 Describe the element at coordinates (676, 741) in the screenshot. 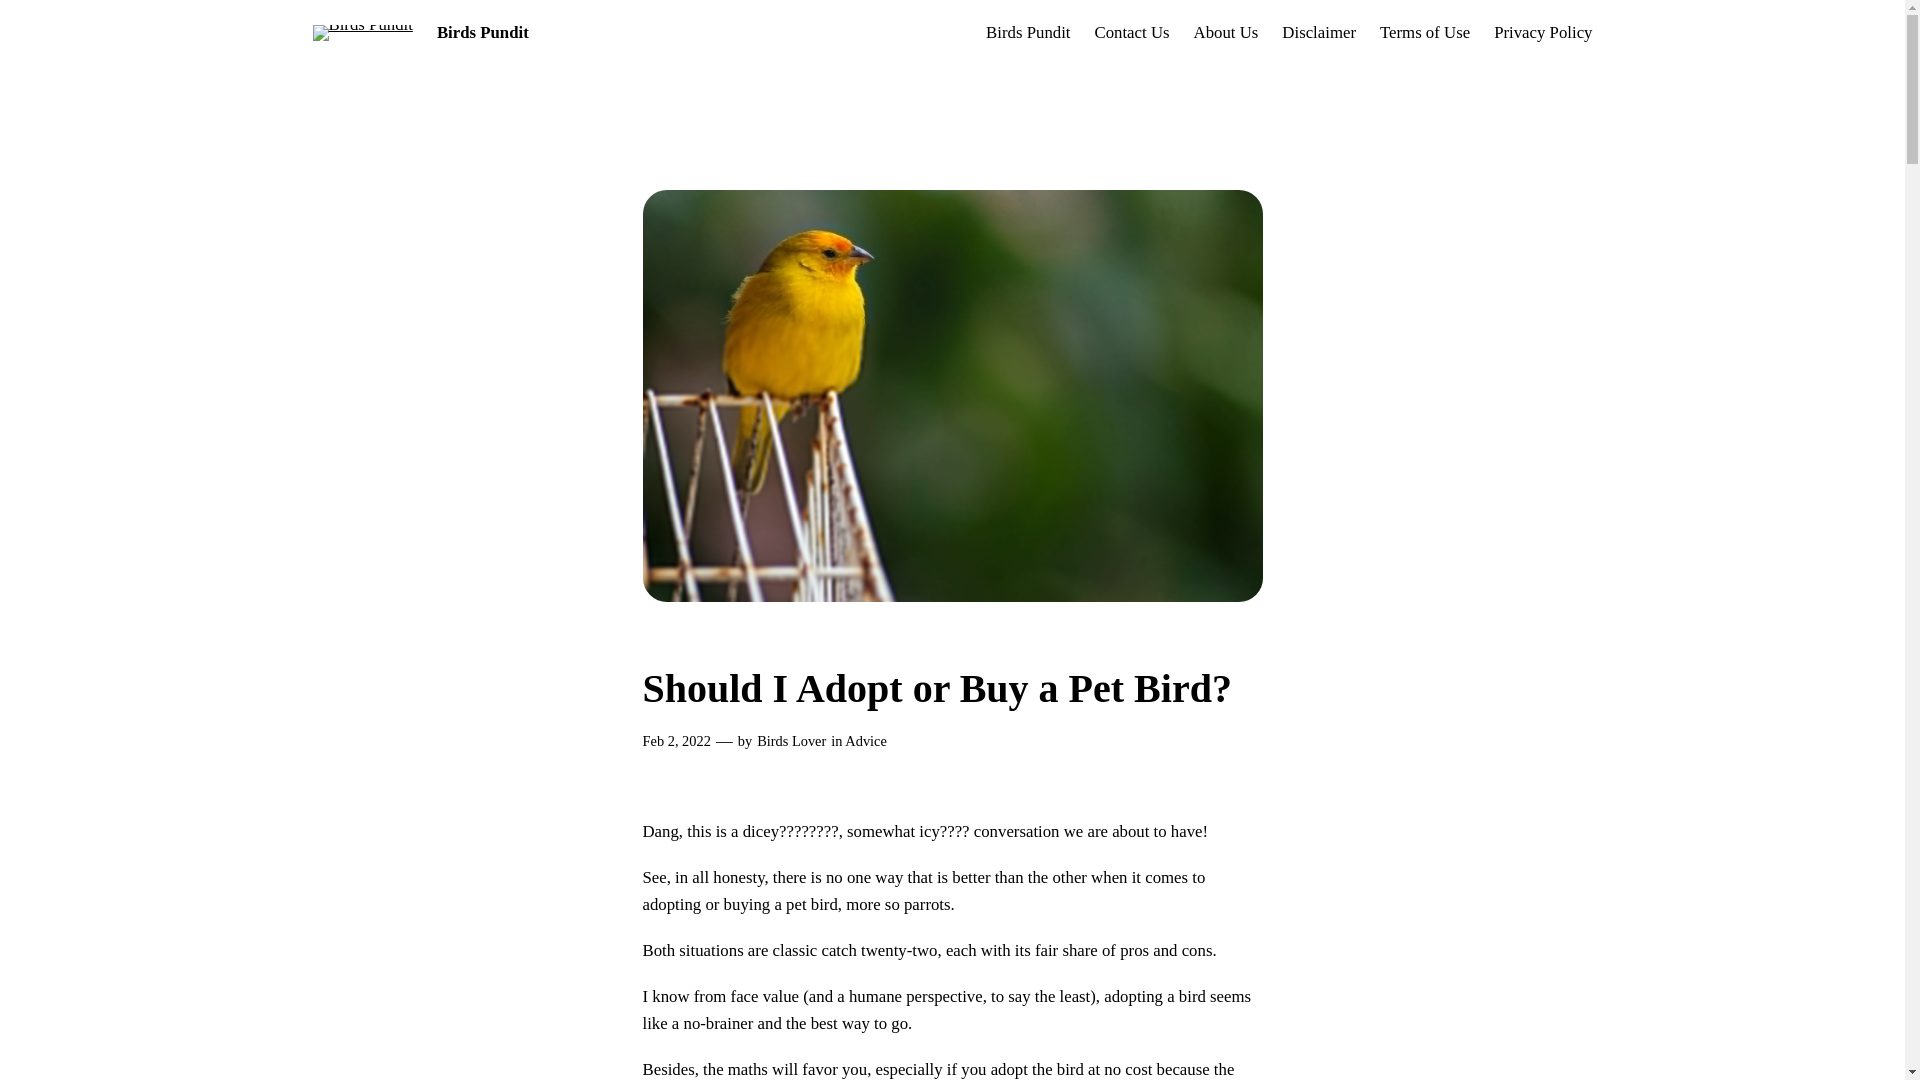

I see `Feb 2, 2022` at that location.